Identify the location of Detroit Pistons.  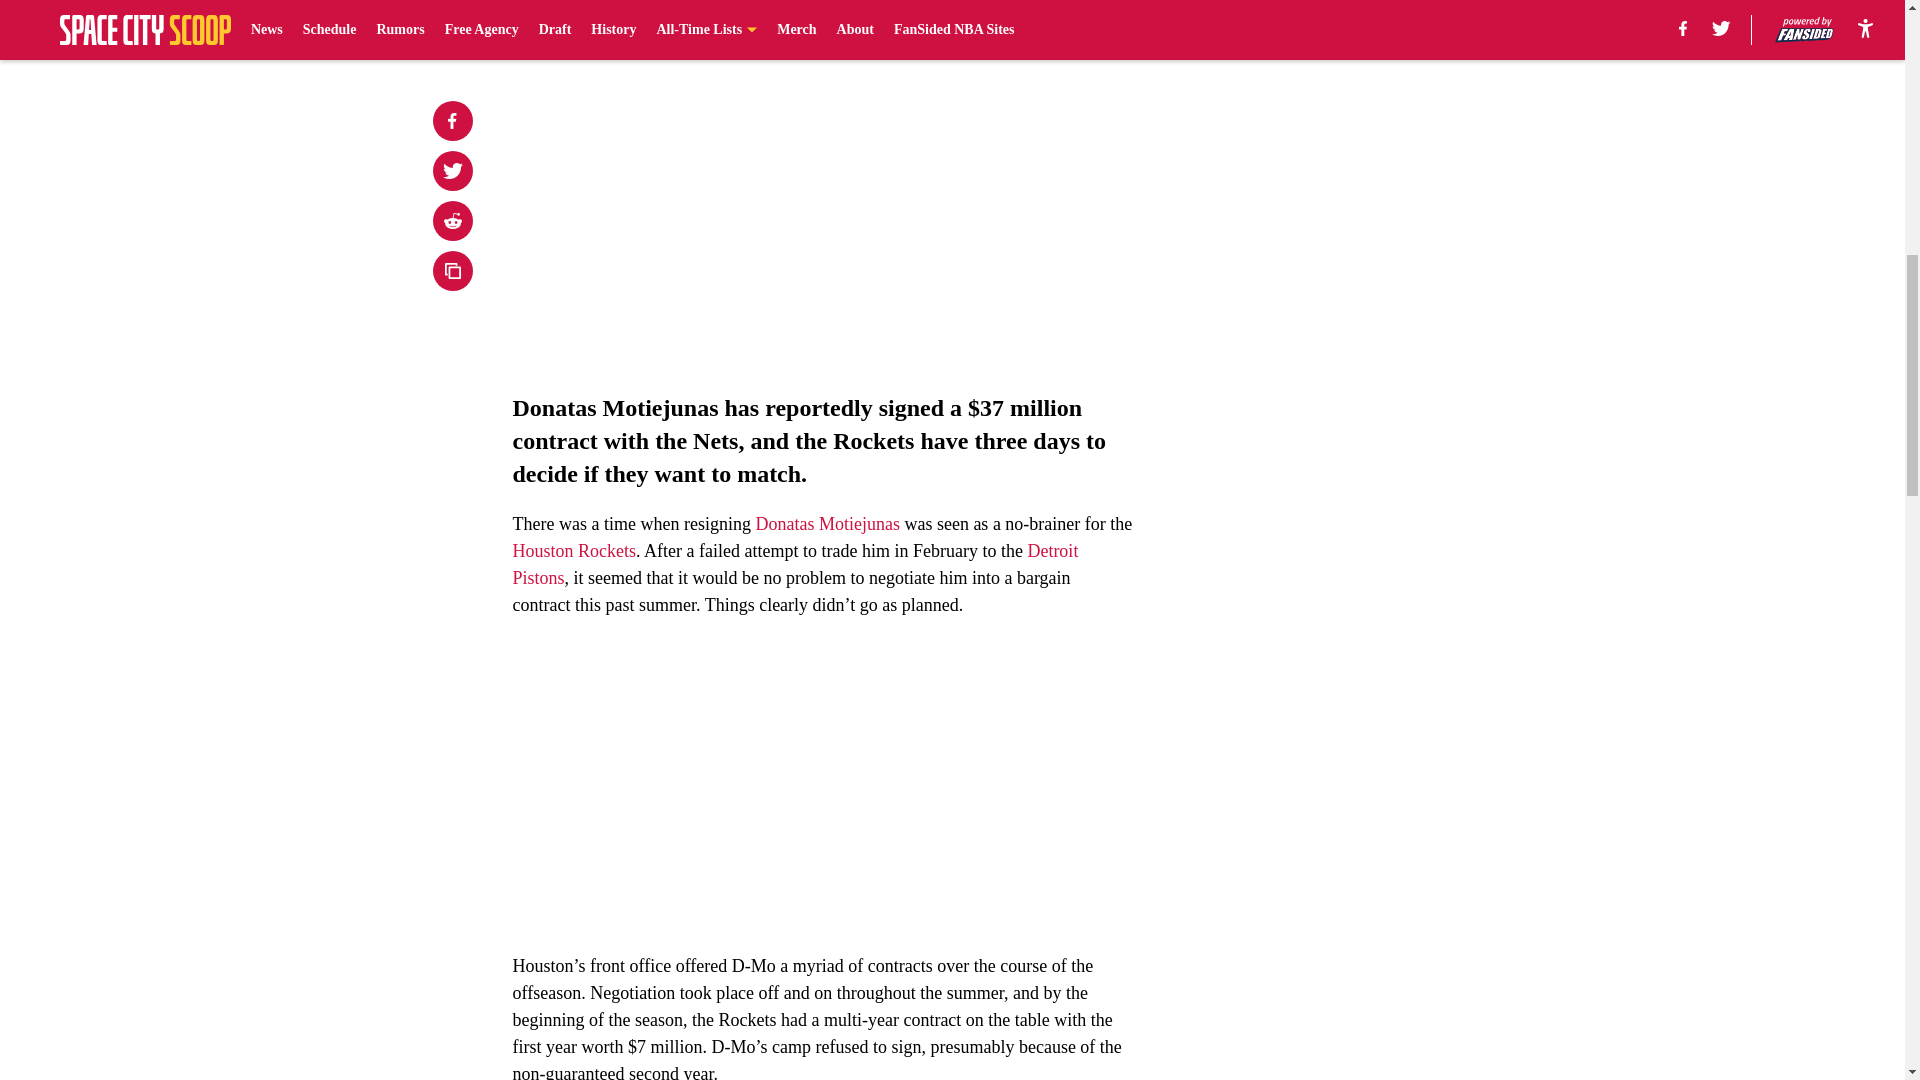
(794, 564).